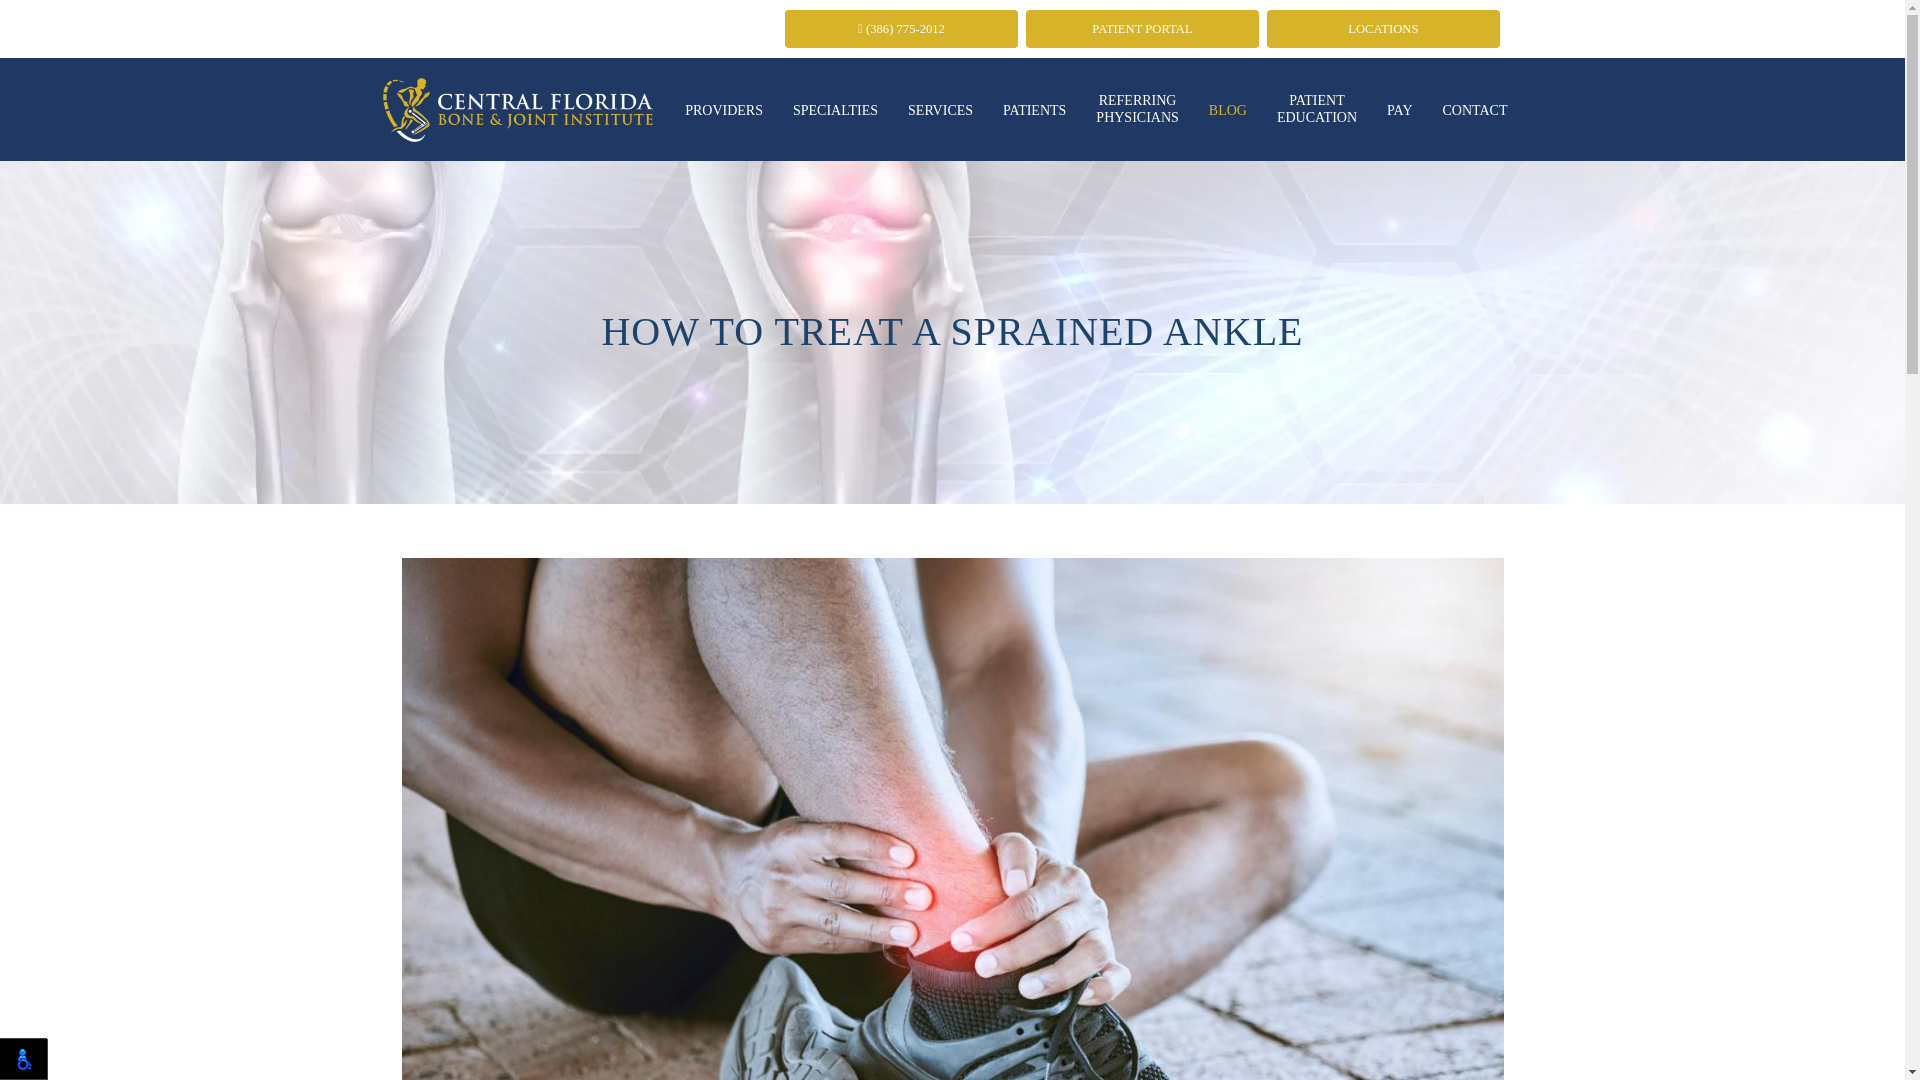  I want to click on SPECIALTIES, so click(724, 112).